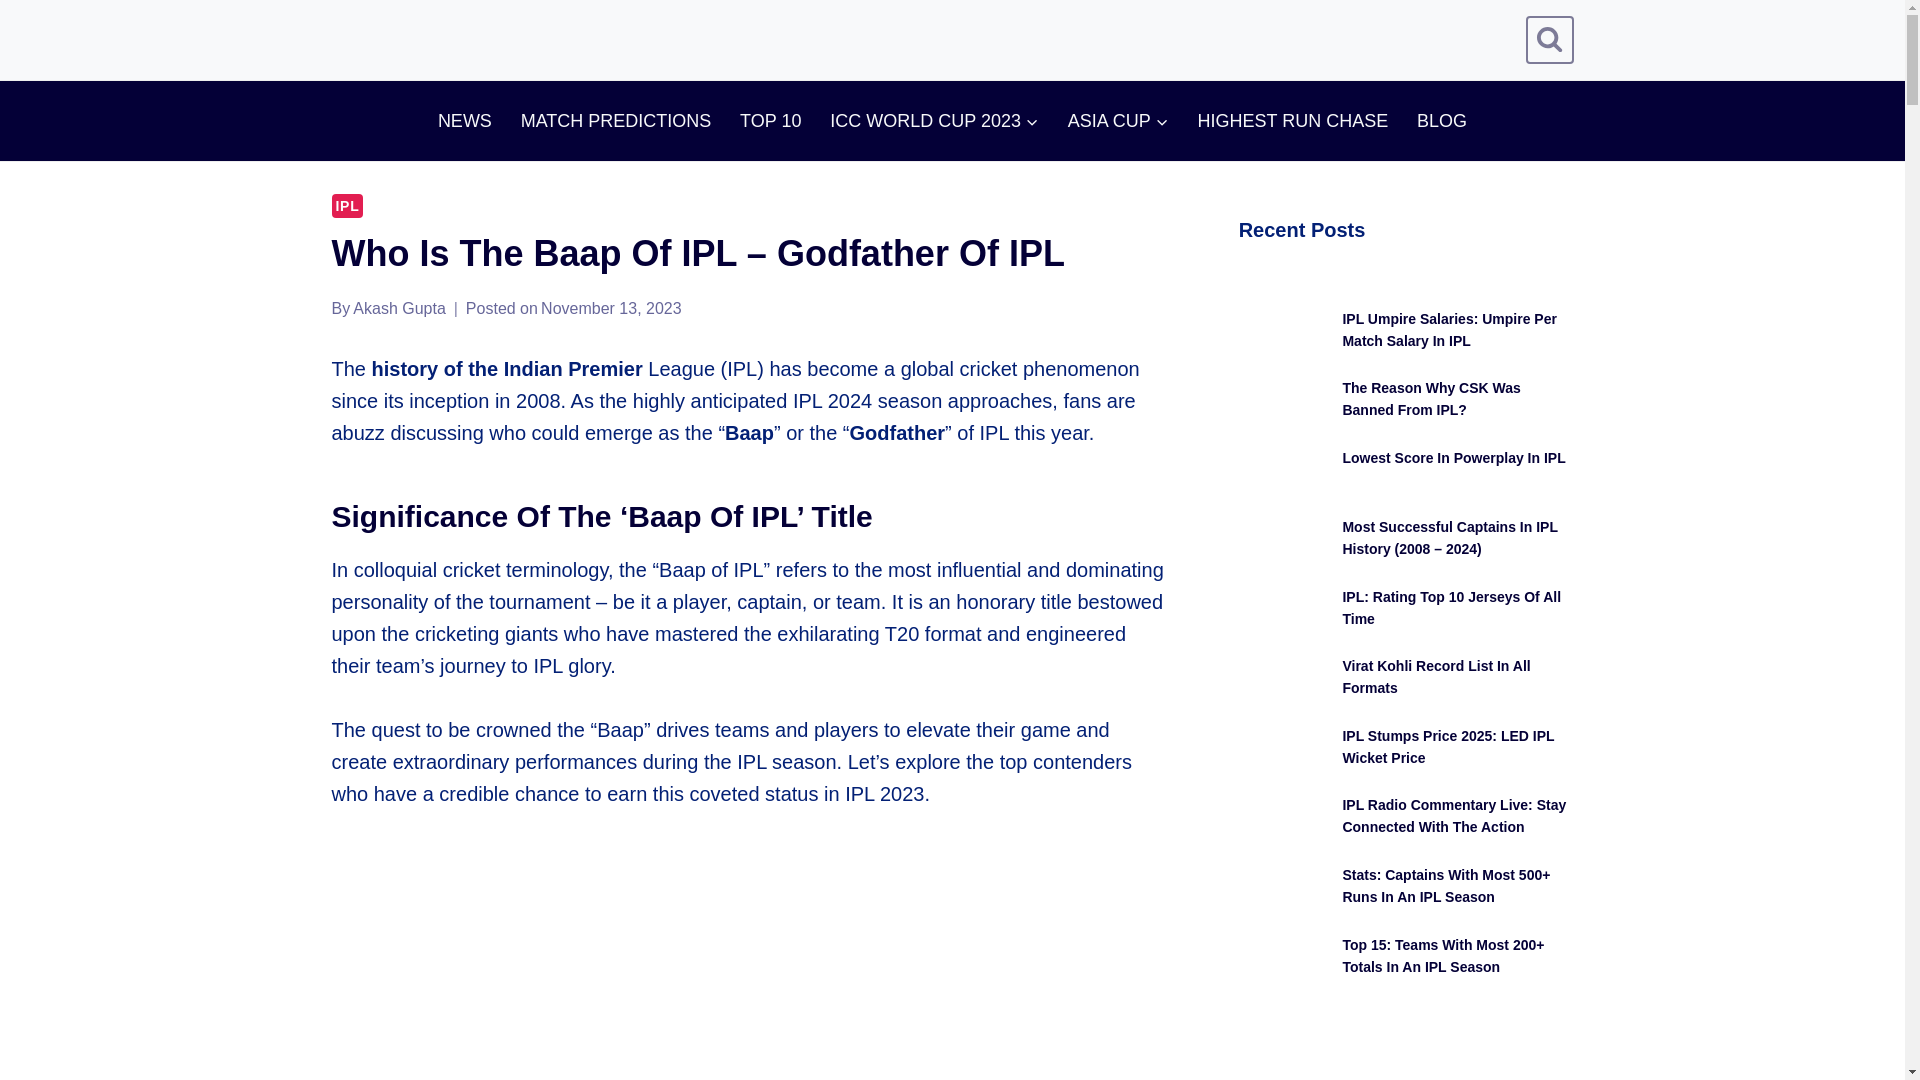 This screenshot has width=1920, height=1080. I want to click on NEWS, so click(464, 121).